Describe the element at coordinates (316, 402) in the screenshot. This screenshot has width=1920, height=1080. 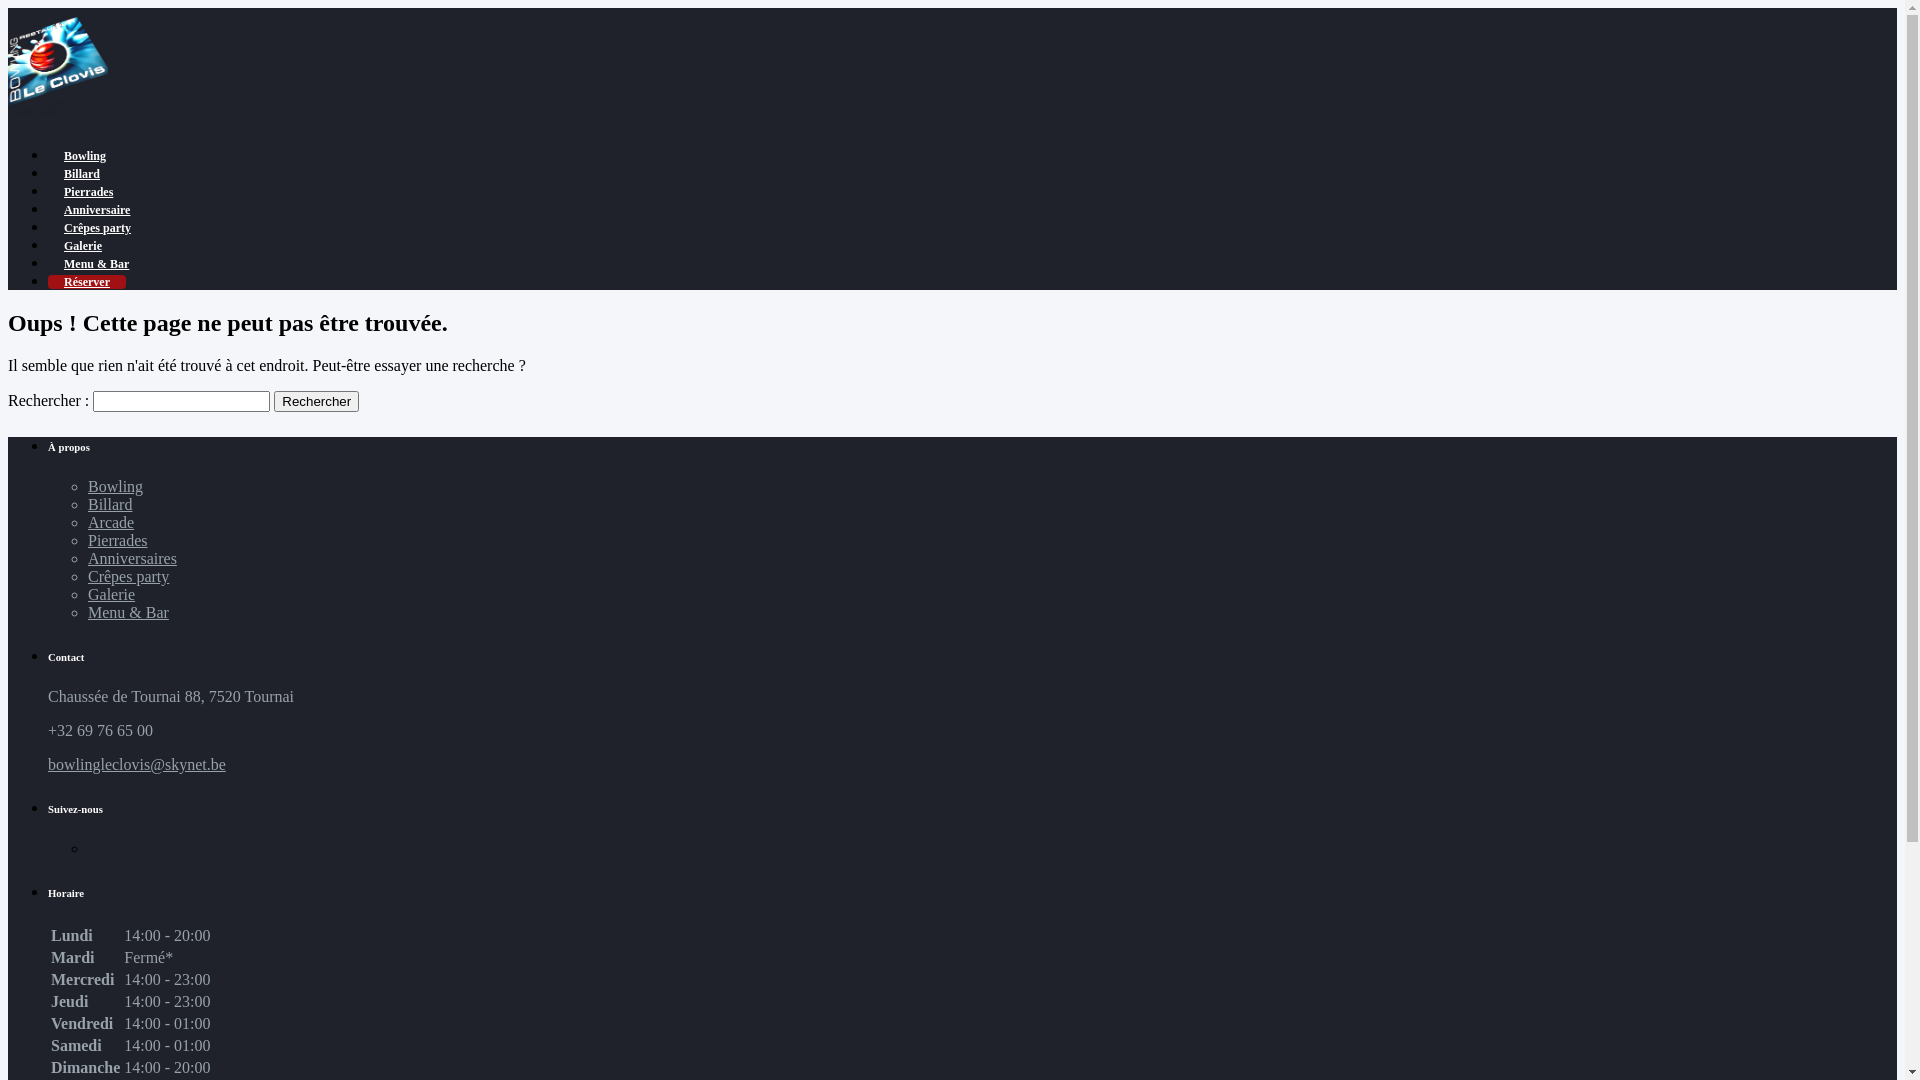
I see `Rechercher` at that location.